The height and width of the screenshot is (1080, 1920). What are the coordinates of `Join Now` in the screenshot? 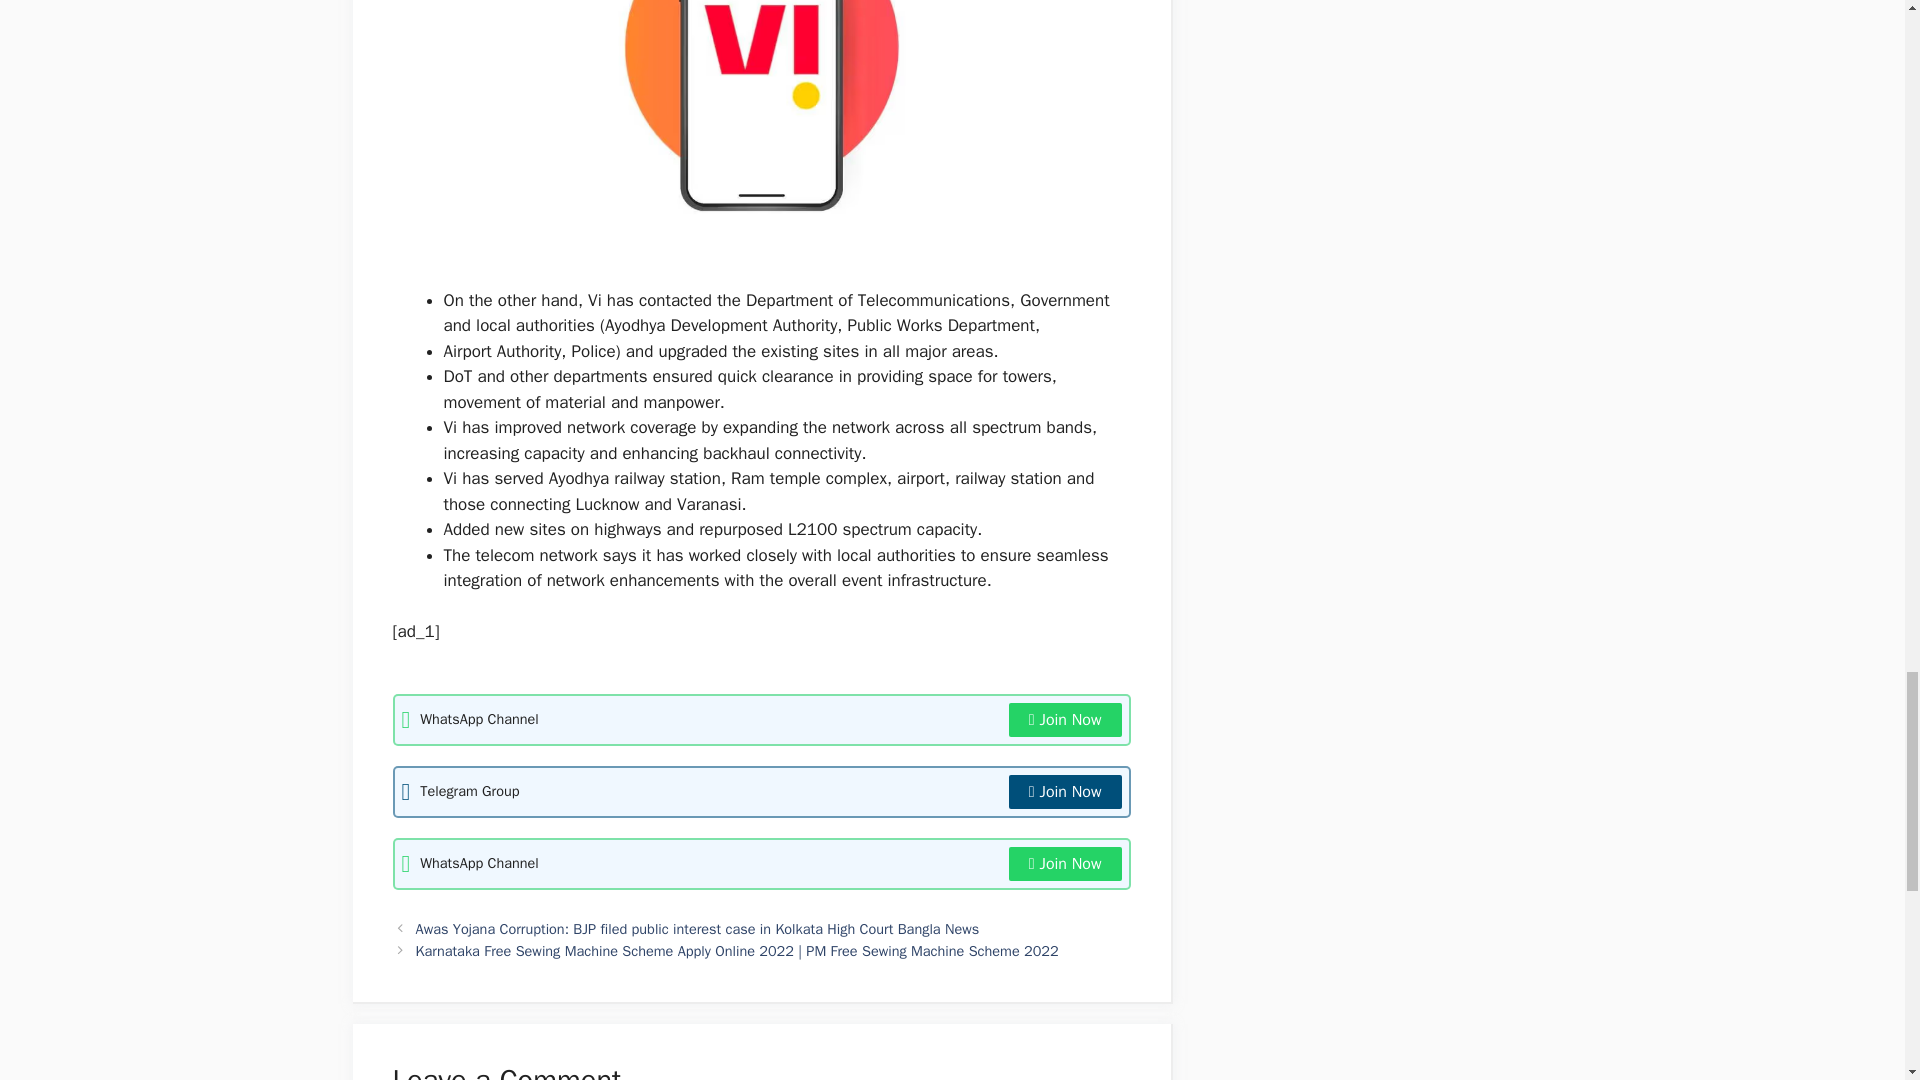 It's located at (1065, 720).